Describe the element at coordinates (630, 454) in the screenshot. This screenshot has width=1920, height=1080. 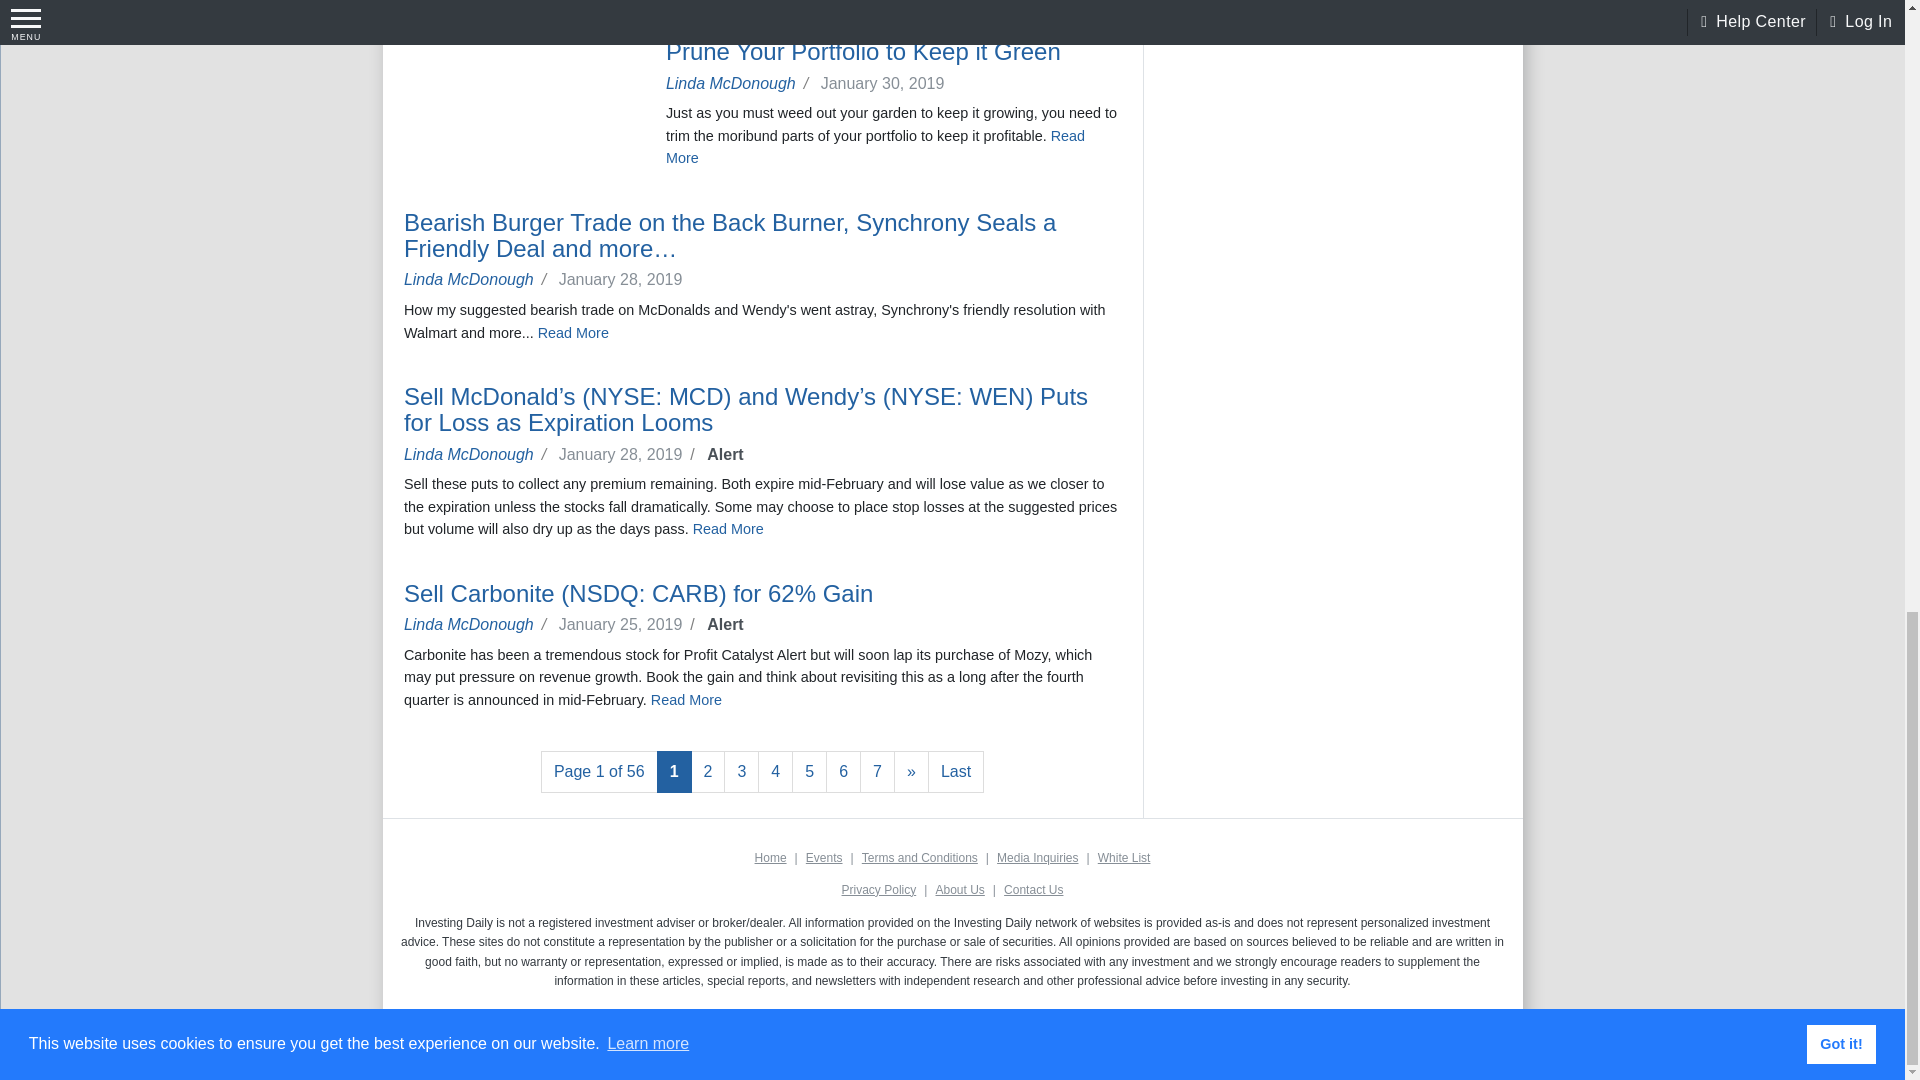
I see `2019-01-28` at that location.